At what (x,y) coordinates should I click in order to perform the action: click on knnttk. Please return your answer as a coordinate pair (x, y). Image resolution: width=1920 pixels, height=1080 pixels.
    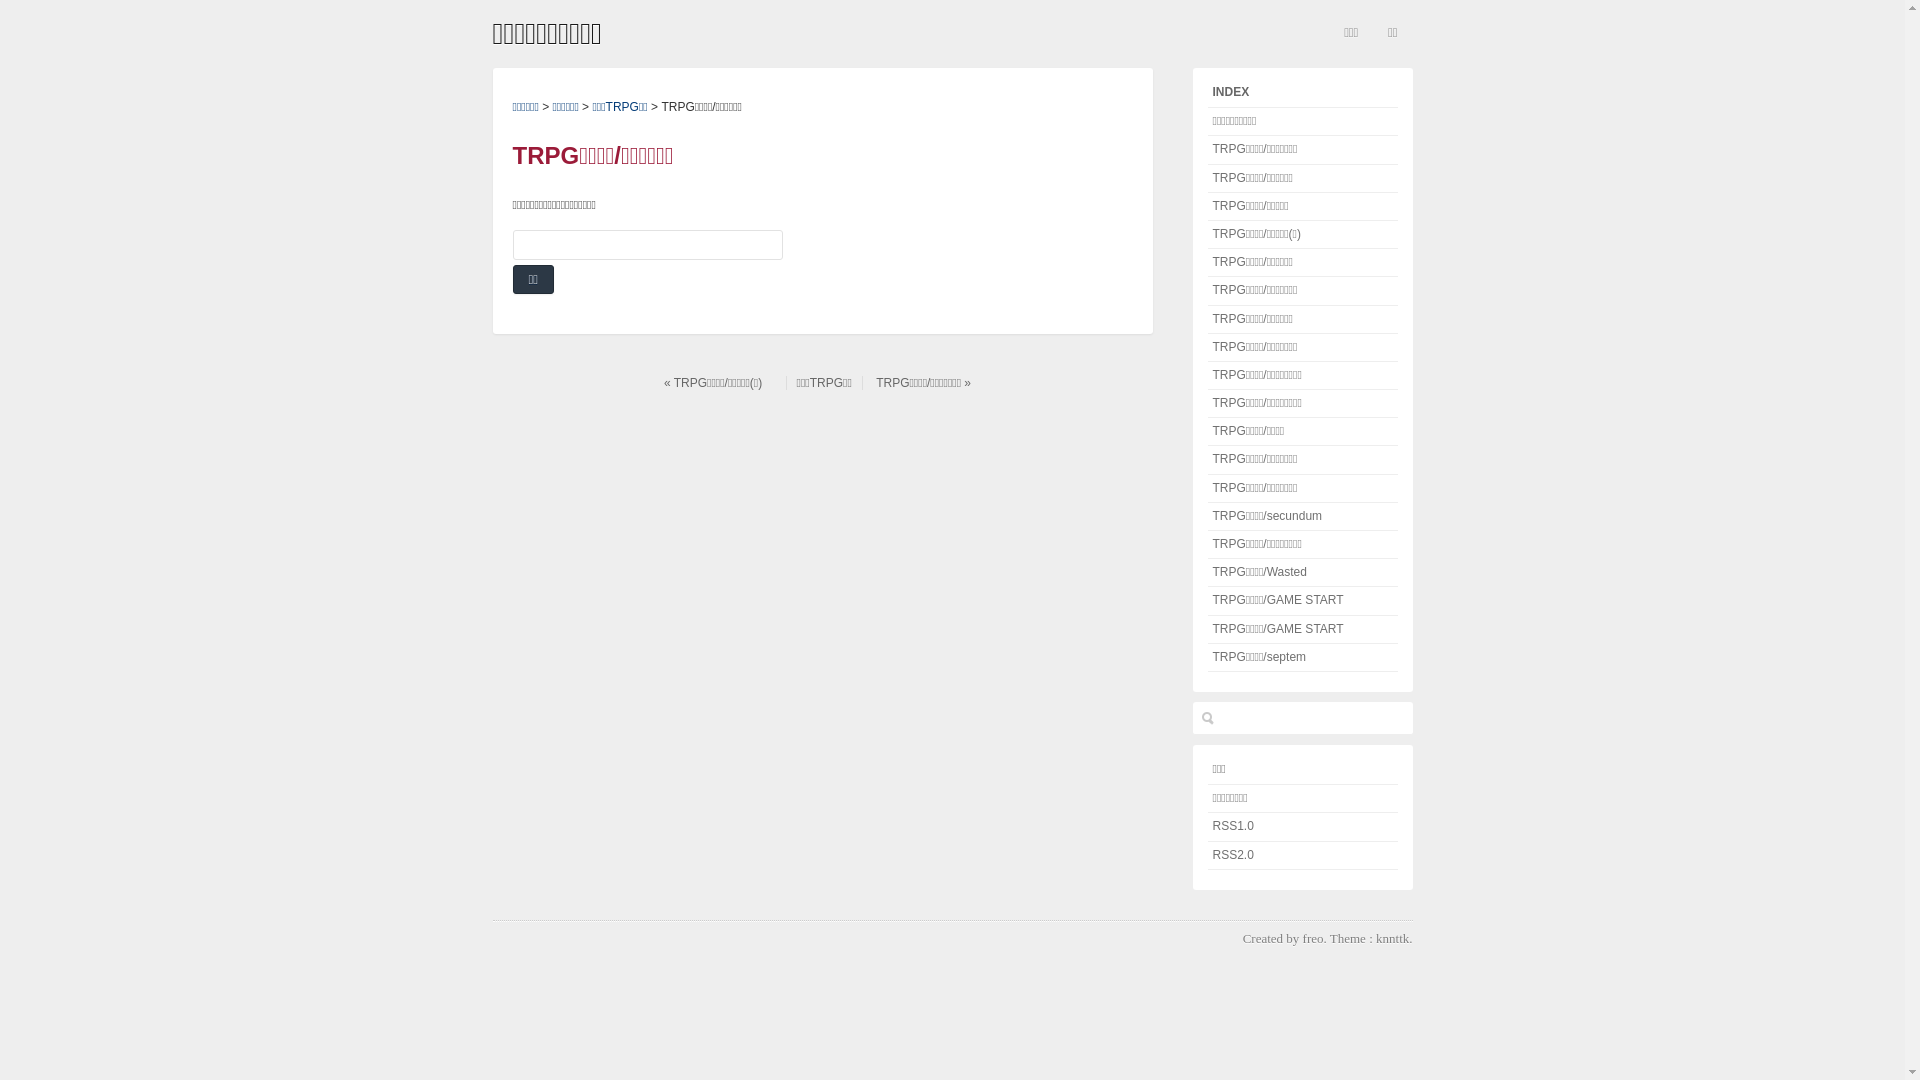
    Looking at the image, I should click on (1392, 938).